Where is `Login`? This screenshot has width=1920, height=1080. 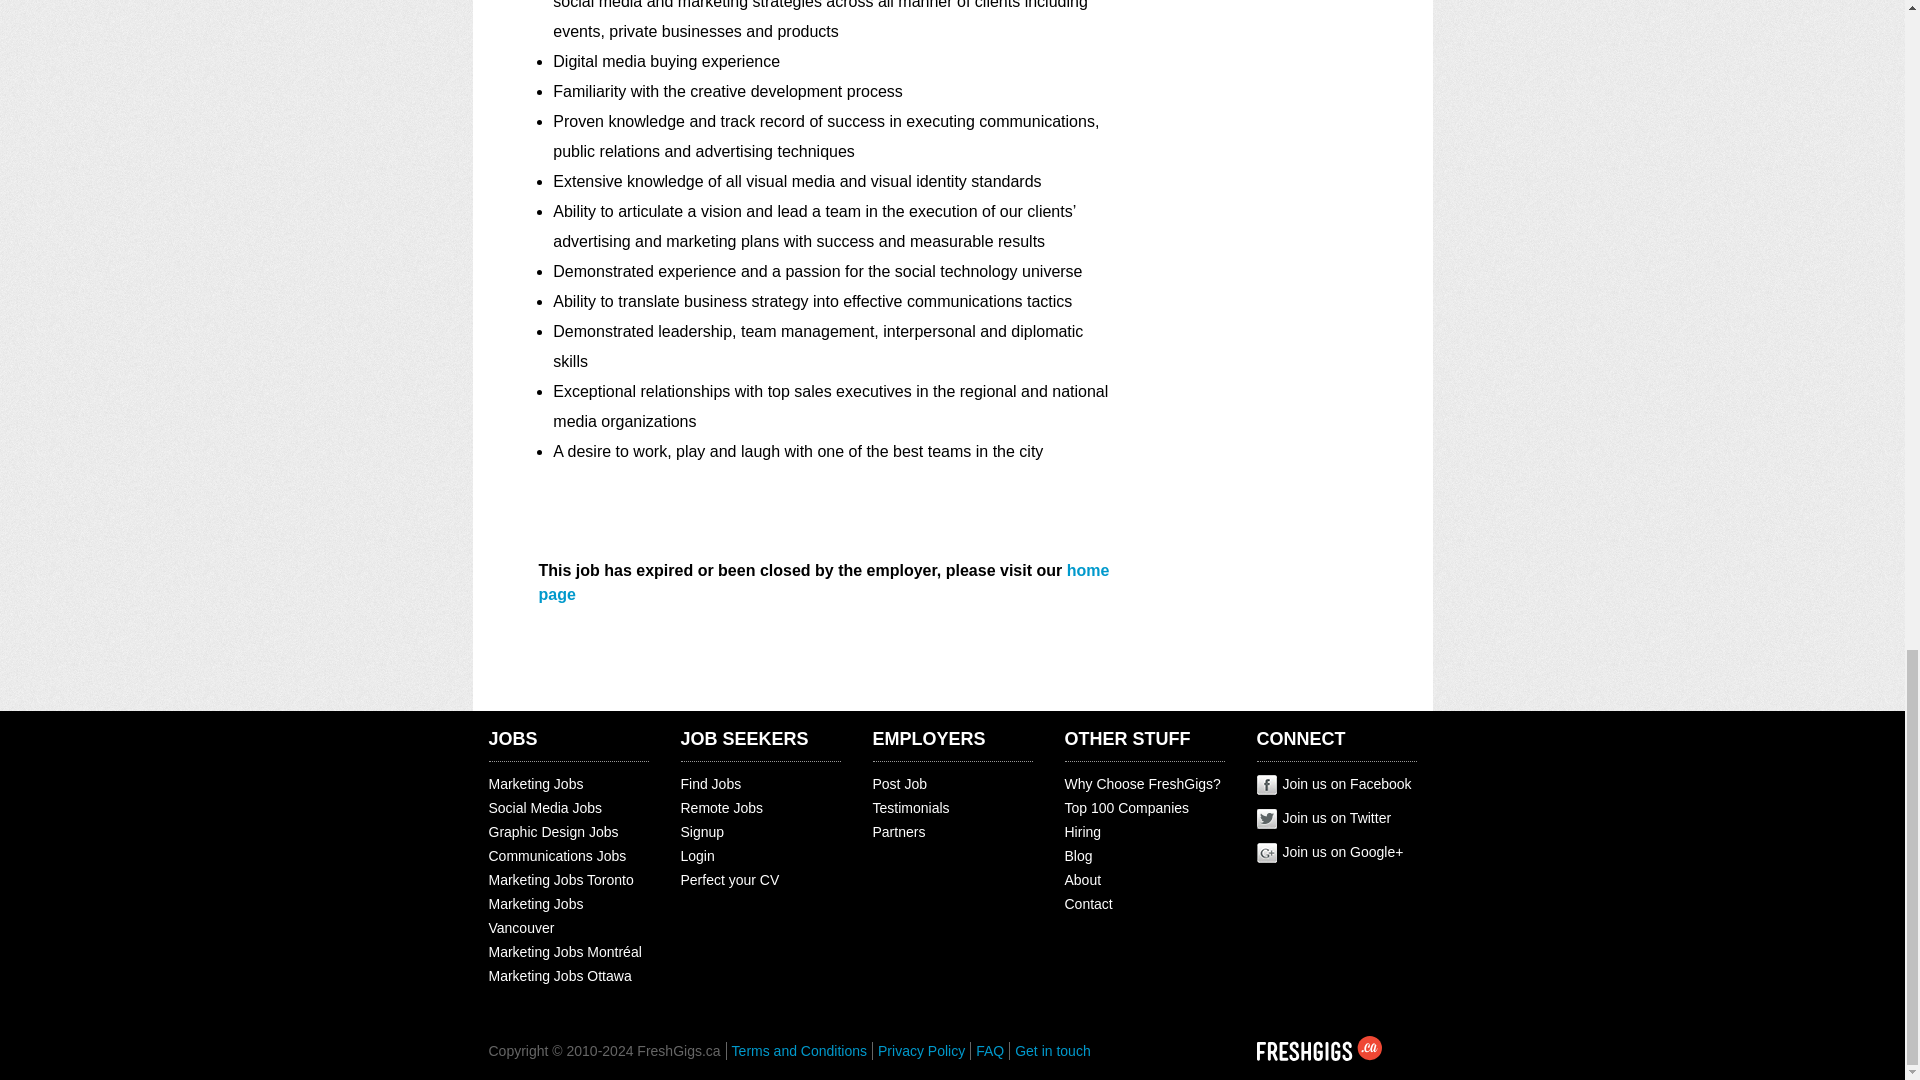
Login is located at coordinates (696, 856).